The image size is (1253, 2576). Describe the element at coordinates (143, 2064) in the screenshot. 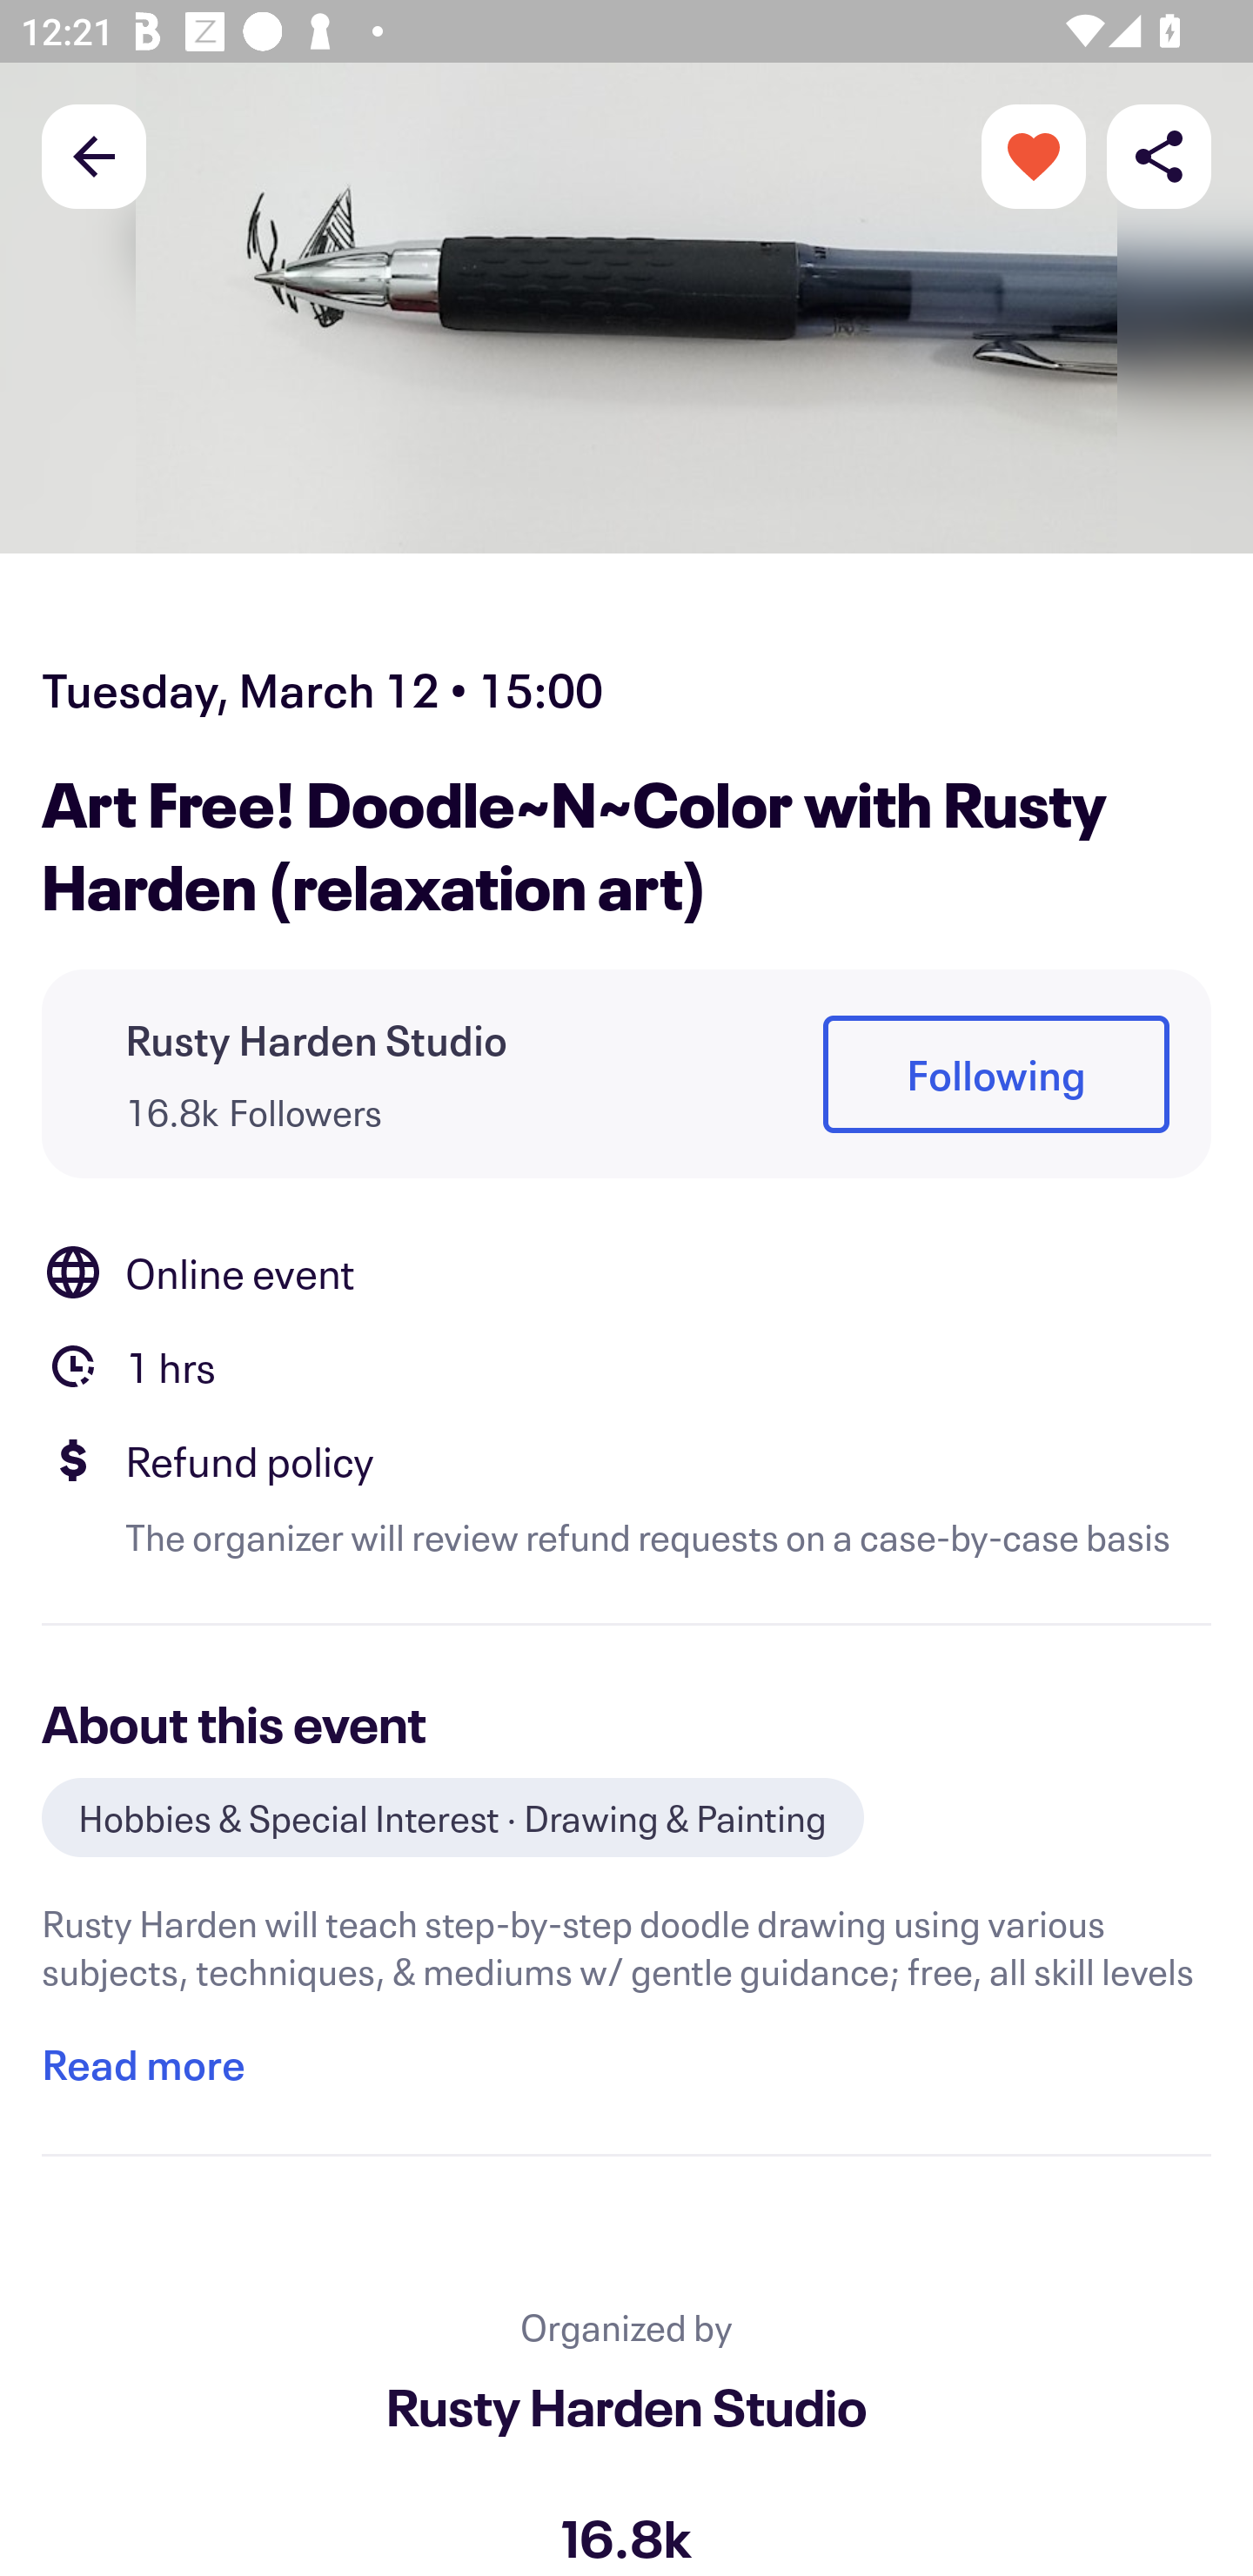

I see `Read more` at that location.